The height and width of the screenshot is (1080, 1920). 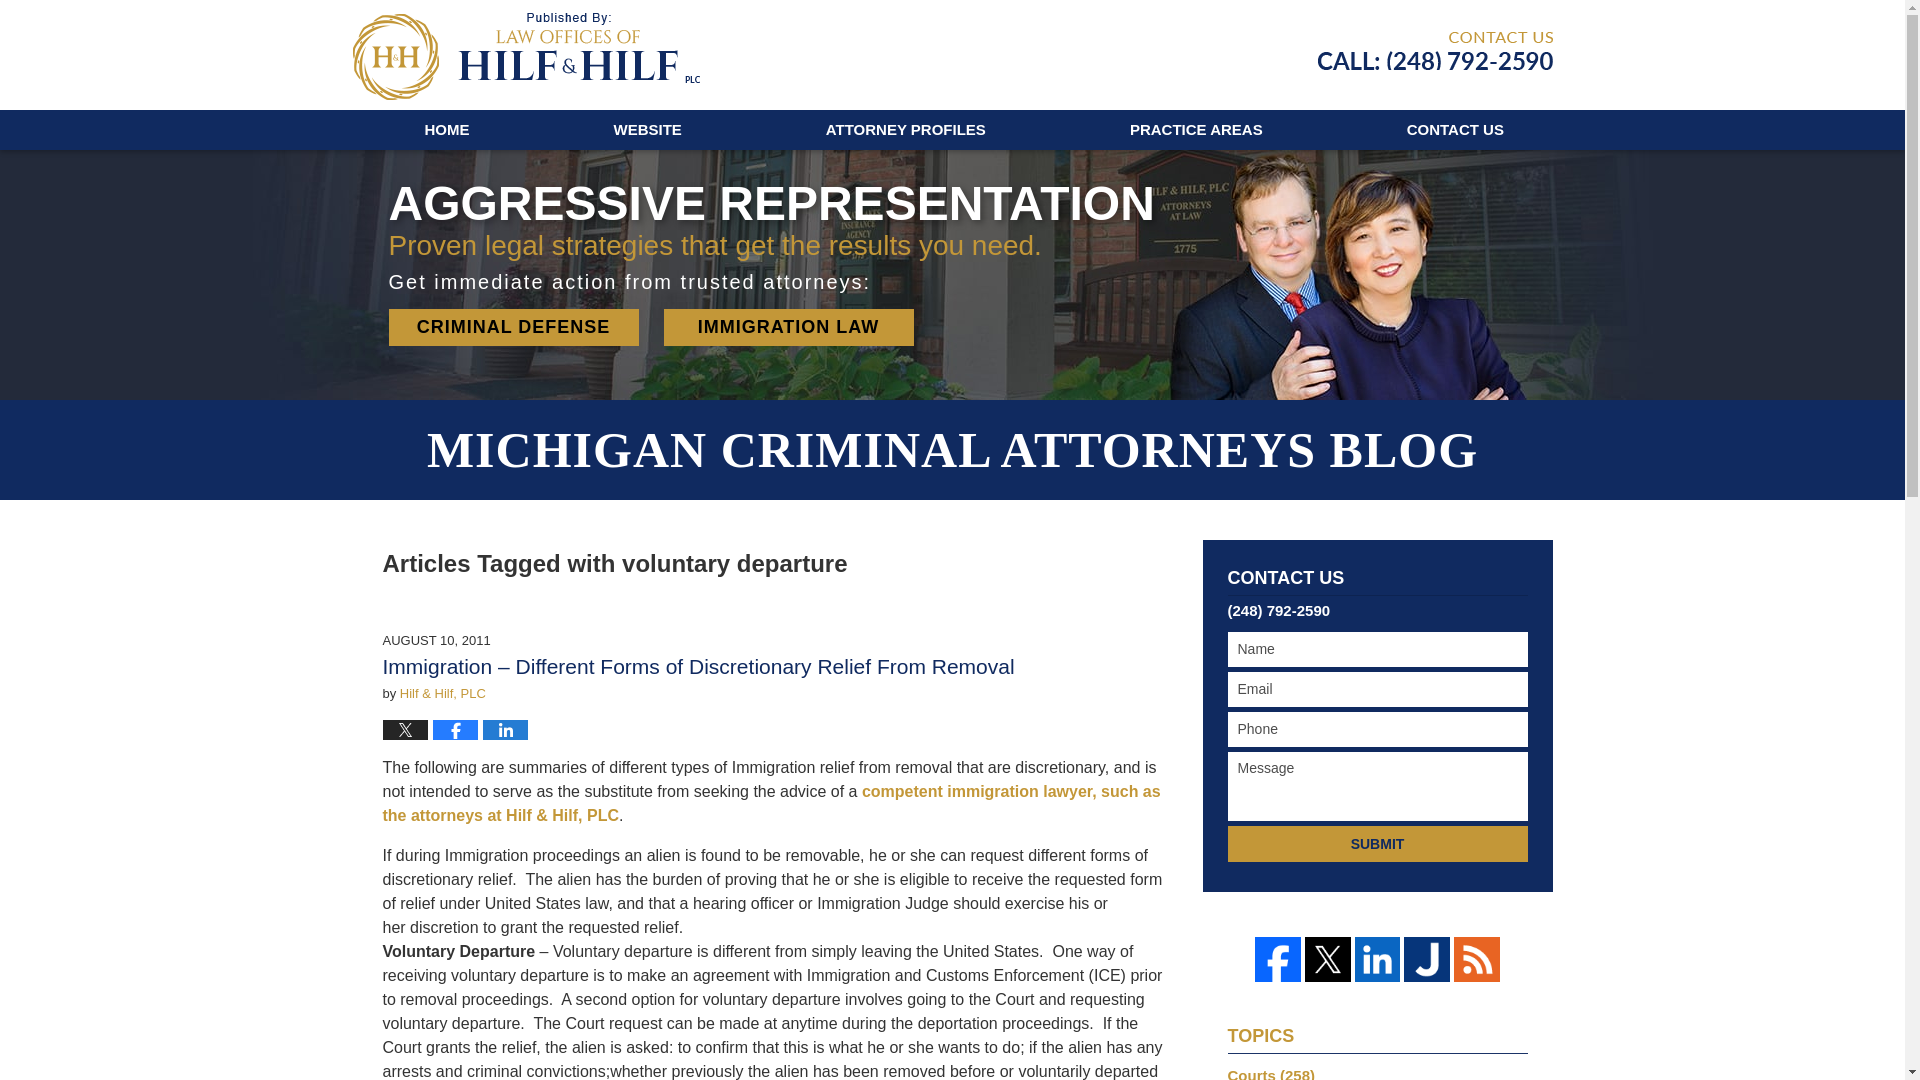 I want to click on Michigan Criminal Attorneys Blog, so click(x=524, y=56).